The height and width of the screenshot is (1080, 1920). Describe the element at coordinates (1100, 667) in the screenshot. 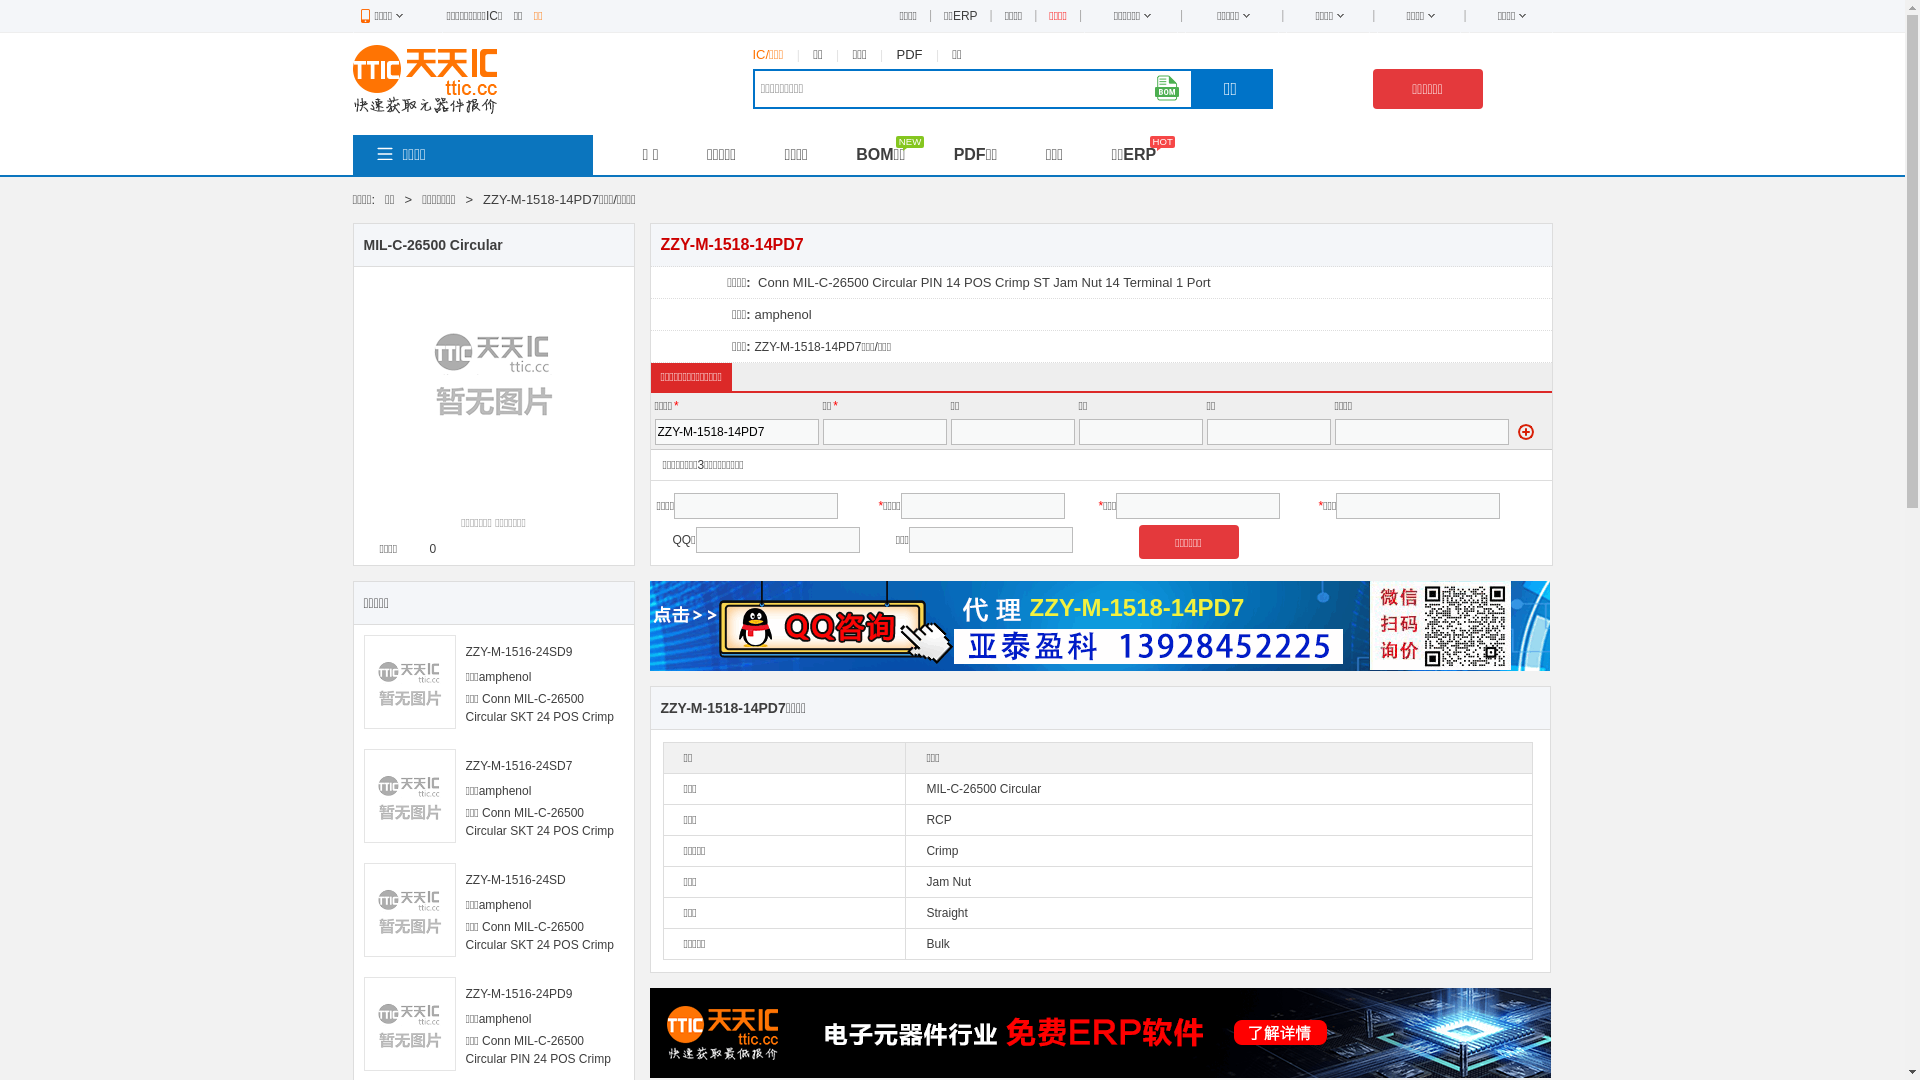

I see `ZZY-M-1518-14PD7` at that location.